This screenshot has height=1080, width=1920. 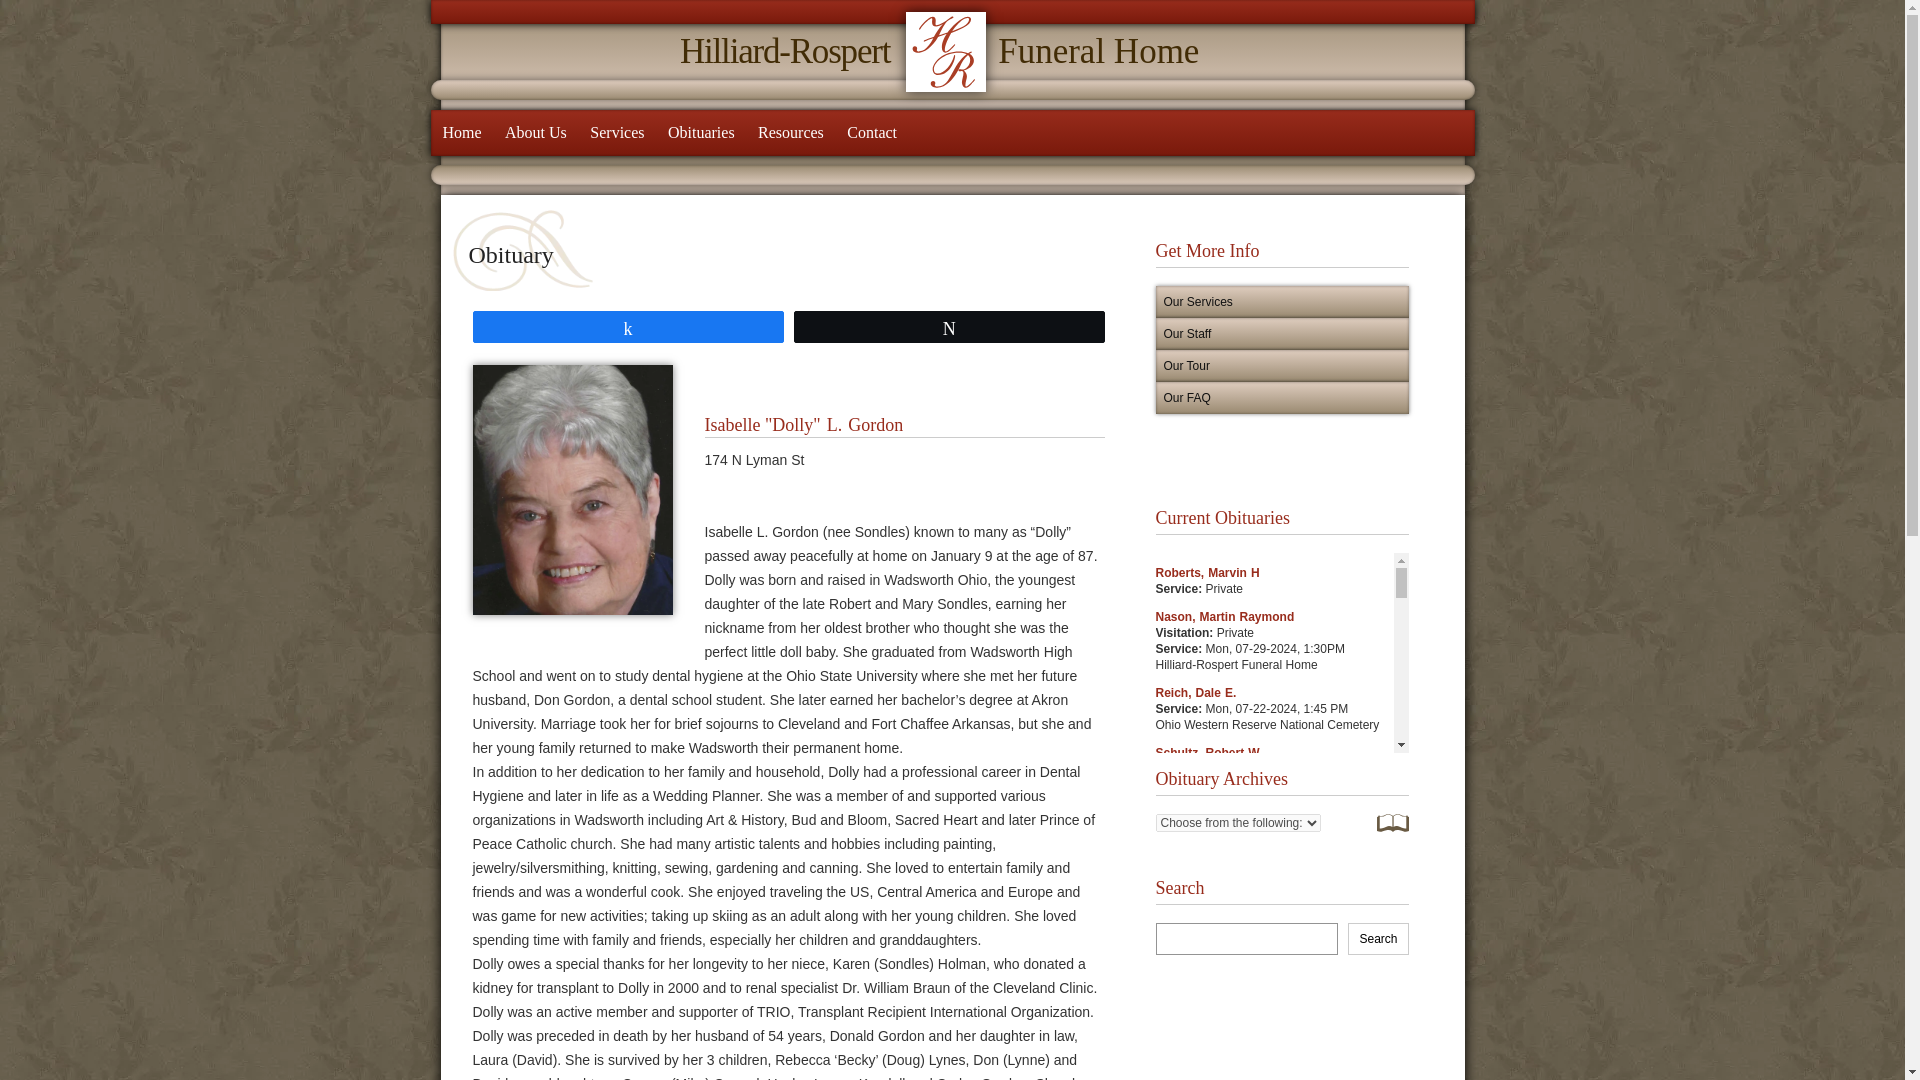 What do you see at coordinates (1282, 398) in the screenshot?
I see `Our FAQ` at bounding box center [1282, 398].